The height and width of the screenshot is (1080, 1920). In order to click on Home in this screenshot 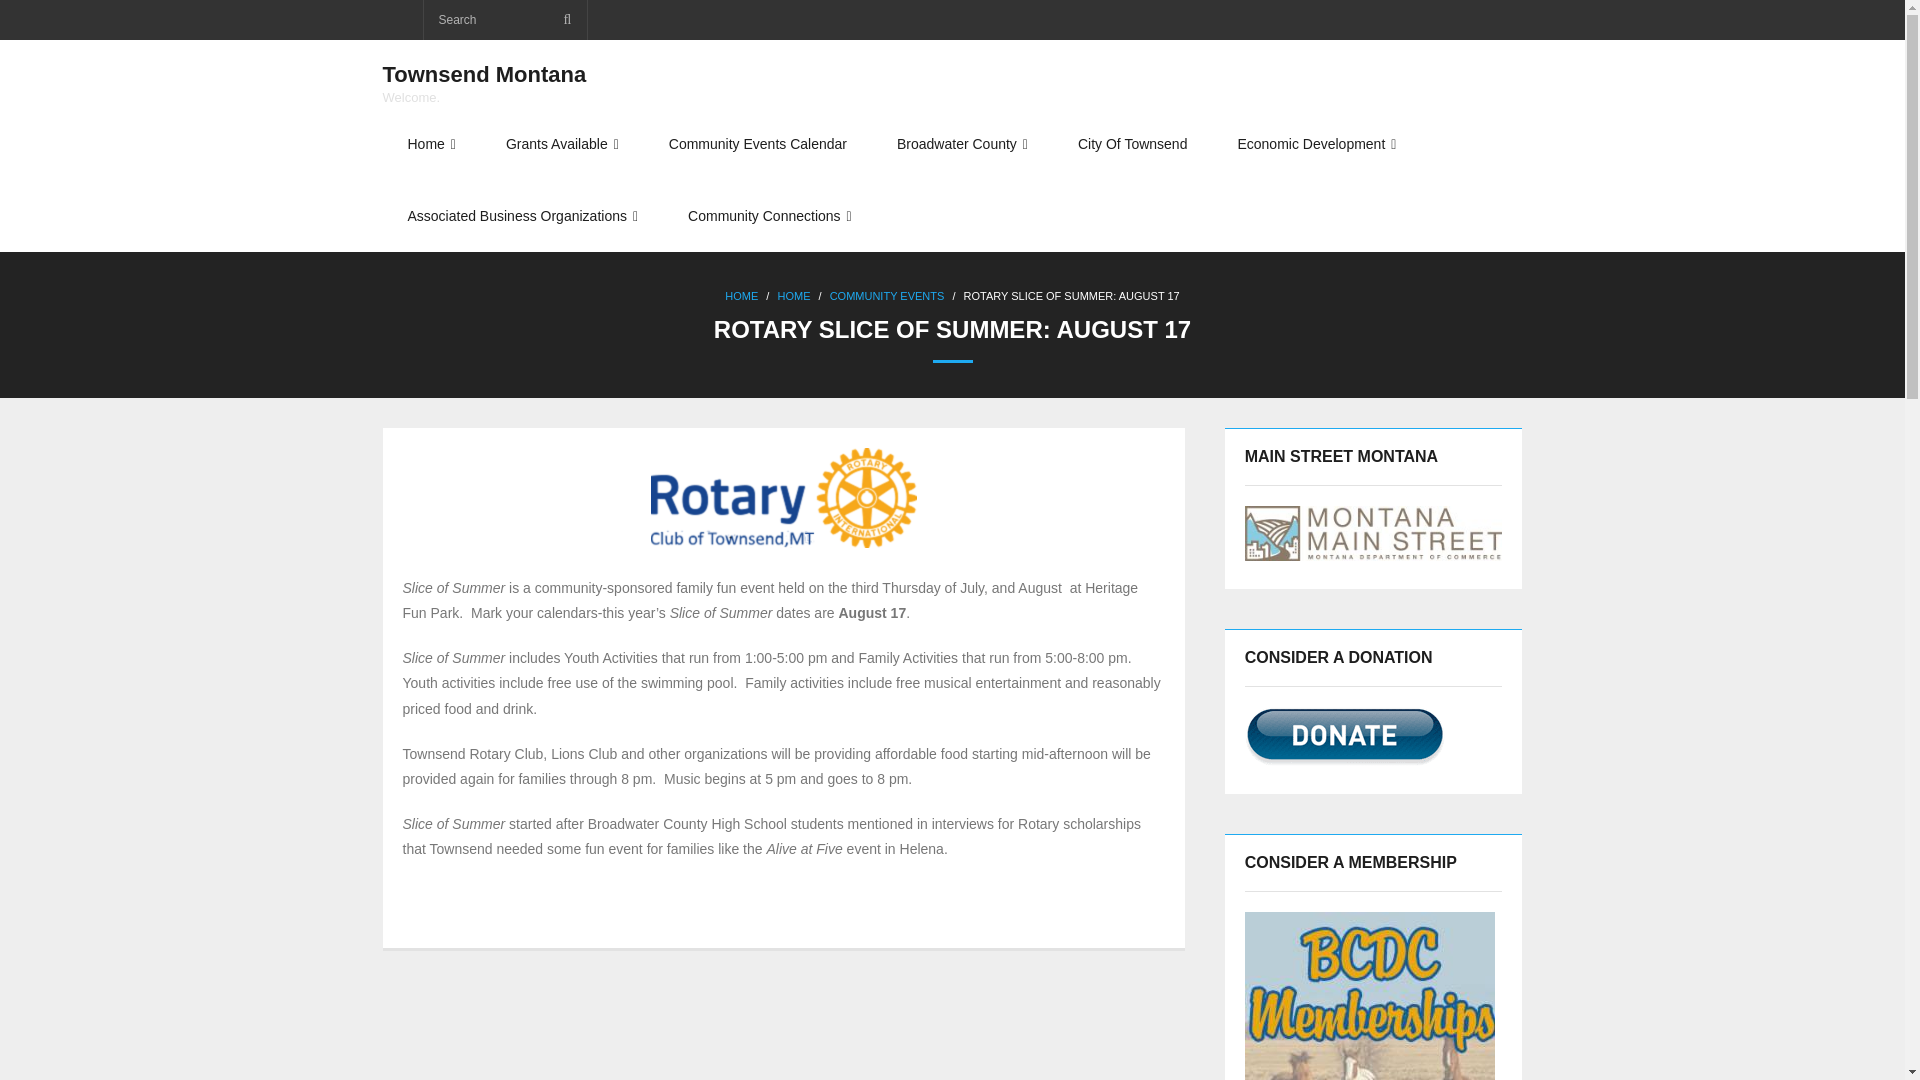, I will do `click(431, 144)`.